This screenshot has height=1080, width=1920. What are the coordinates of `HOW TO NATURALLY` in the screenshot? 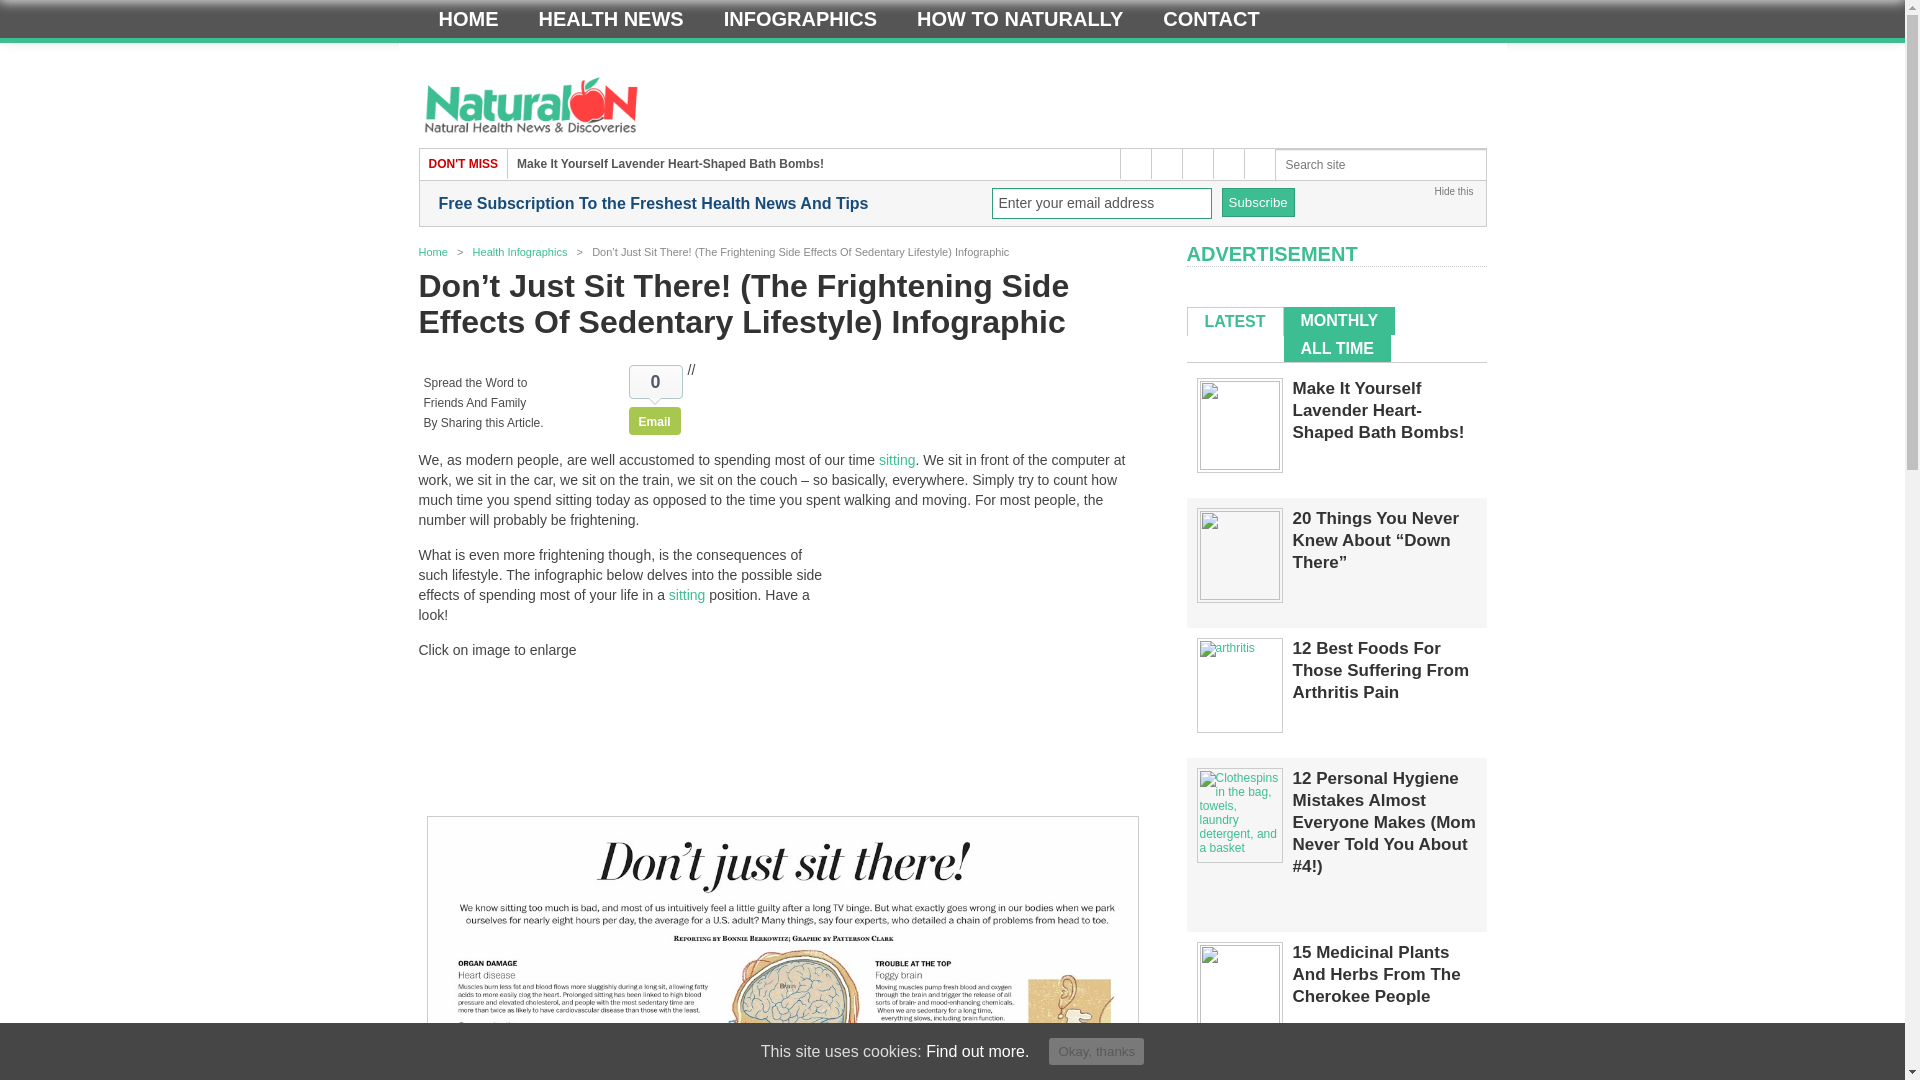 It's located at (1019, 18).